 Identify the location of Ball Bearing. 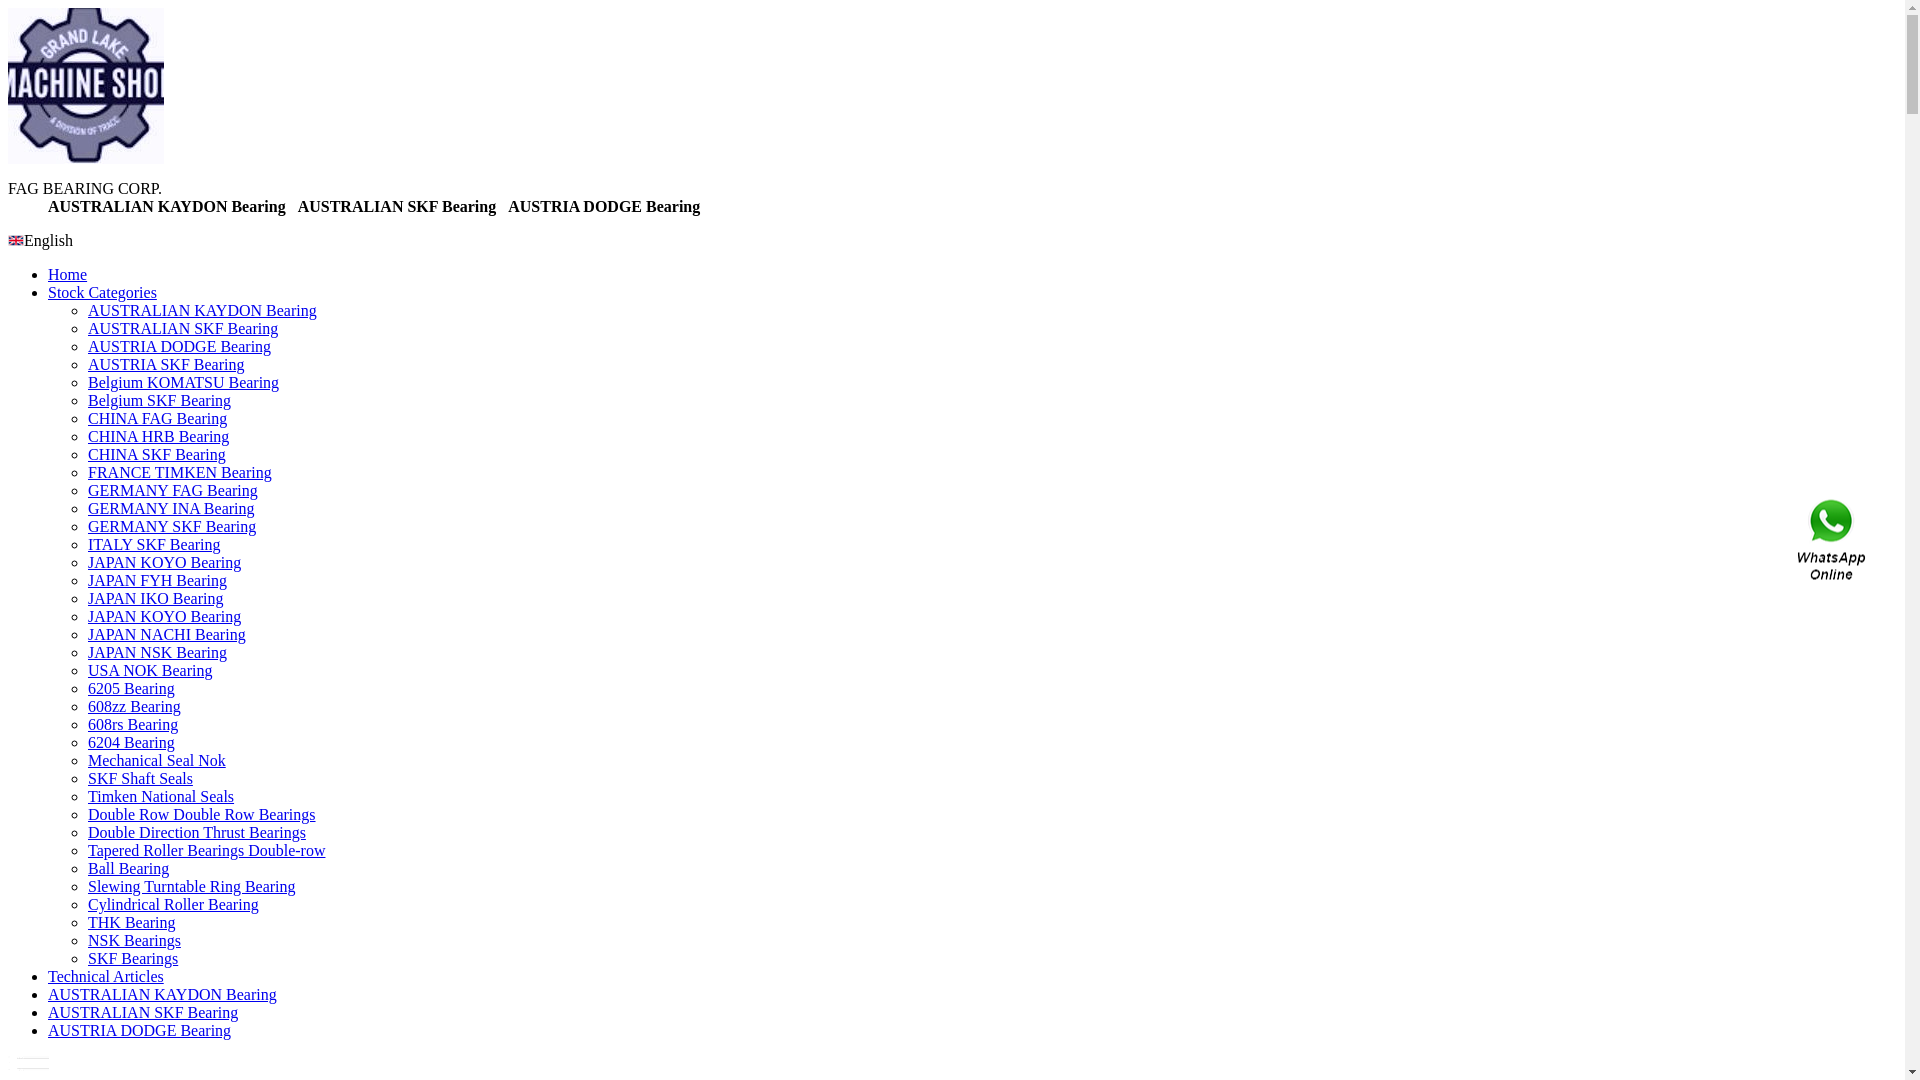
(128, 868).